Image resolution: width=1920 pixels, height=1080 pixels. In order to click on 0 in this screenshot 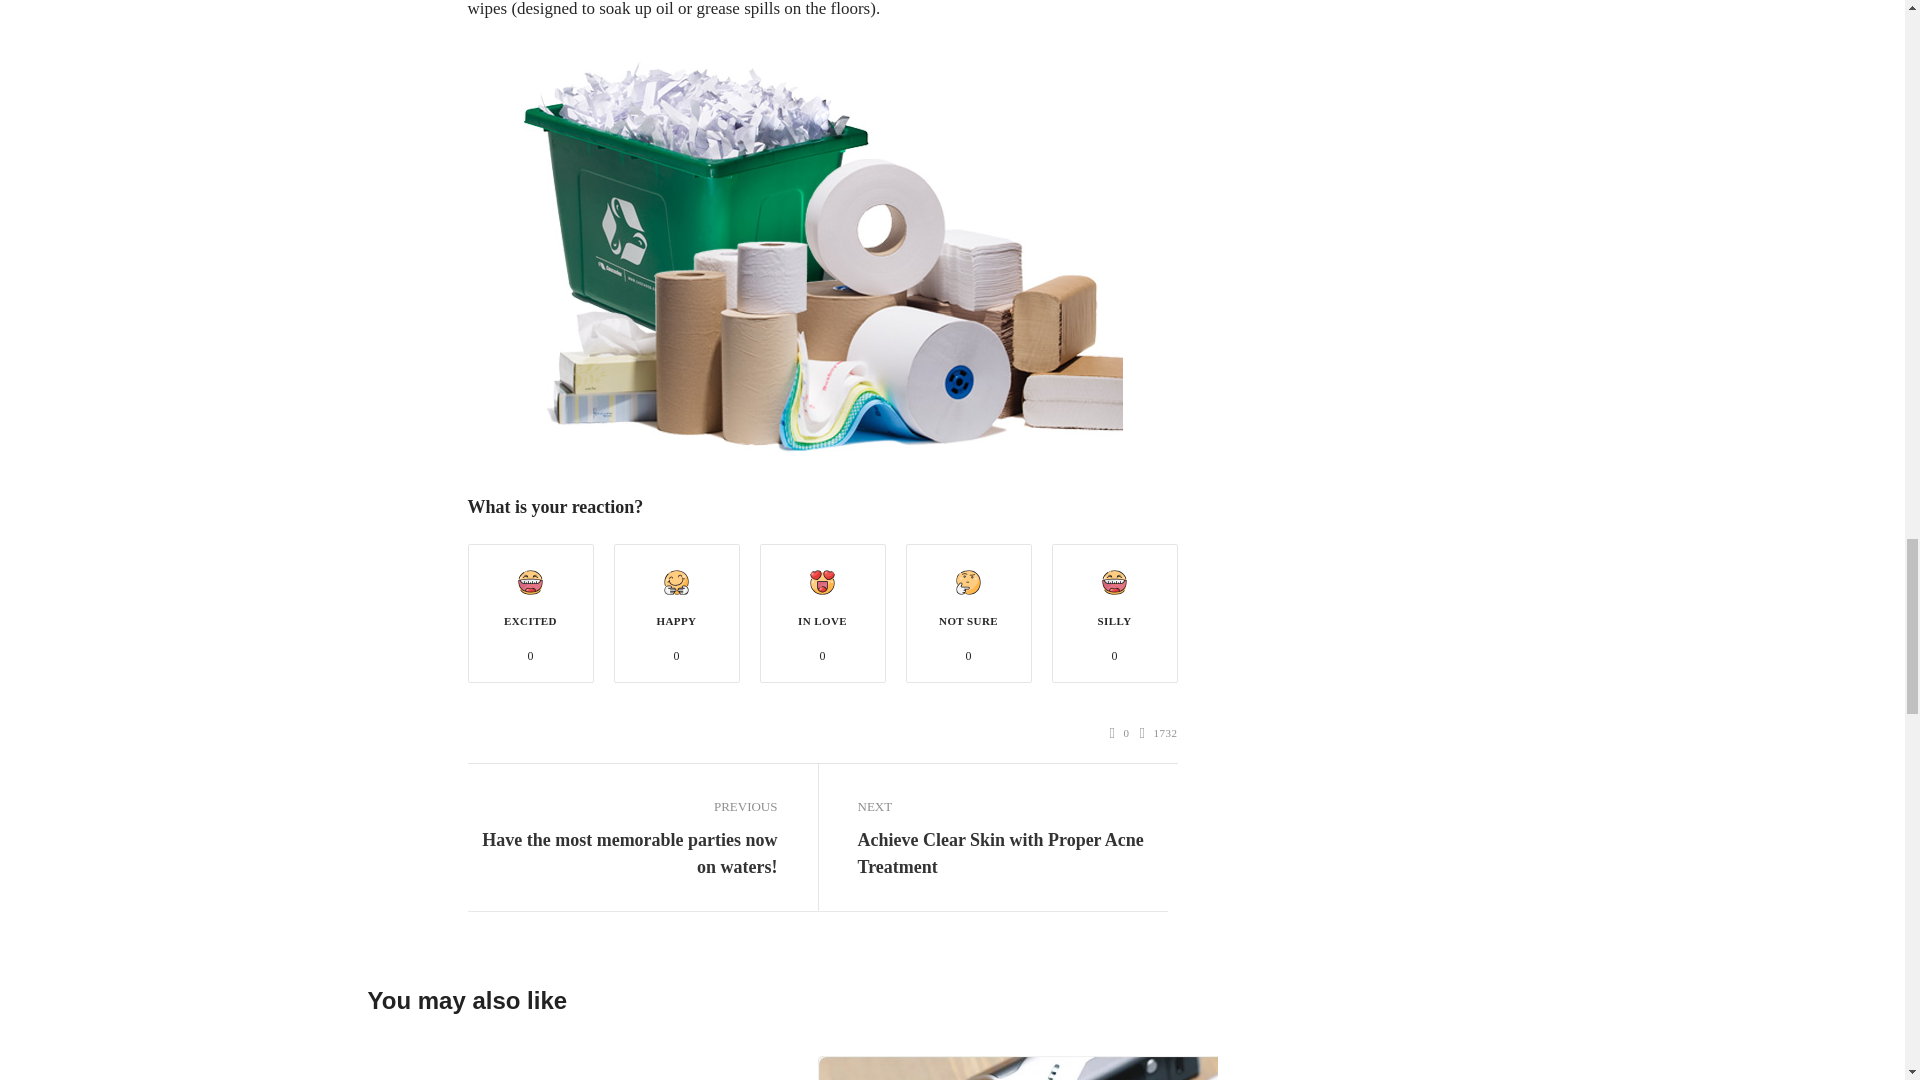, I will do `click(1120, 733)`.